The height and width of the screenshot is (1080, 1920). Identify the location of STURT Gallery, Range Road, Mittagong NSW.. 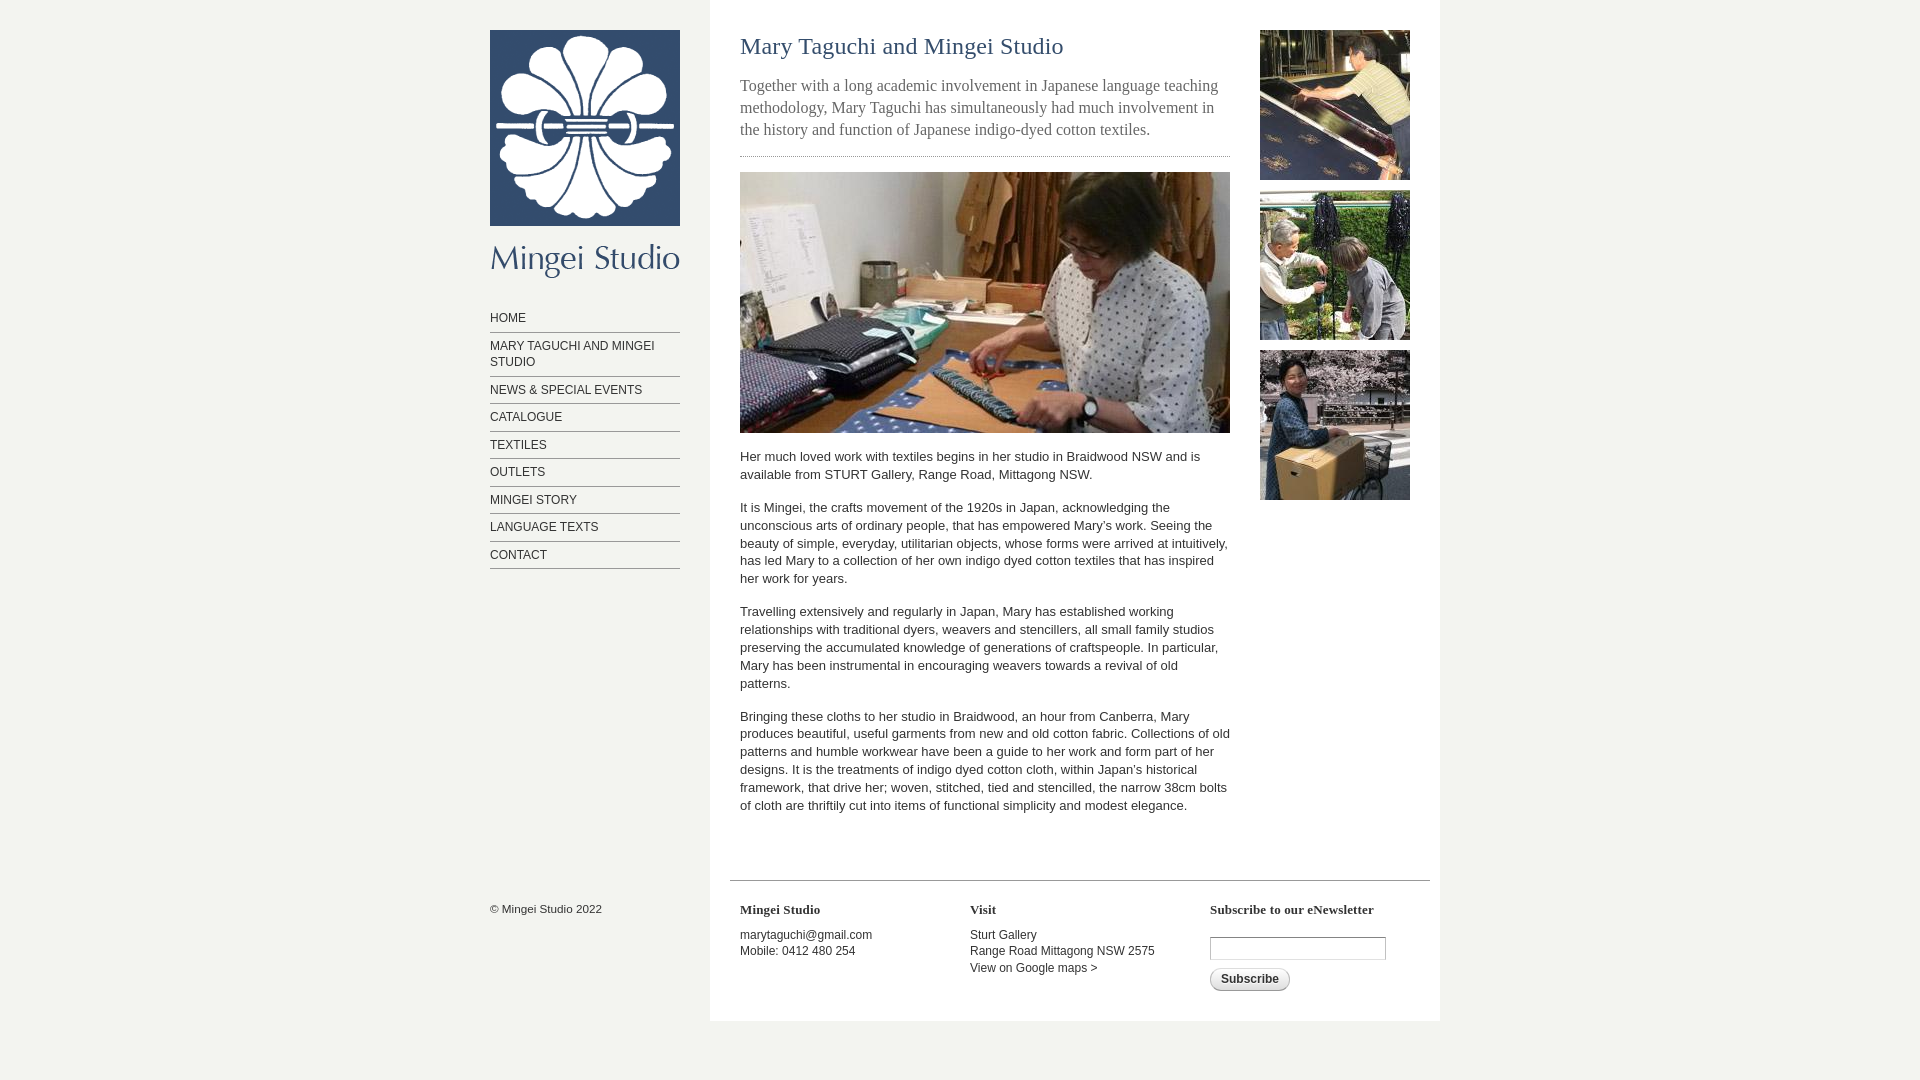
(959, 474).